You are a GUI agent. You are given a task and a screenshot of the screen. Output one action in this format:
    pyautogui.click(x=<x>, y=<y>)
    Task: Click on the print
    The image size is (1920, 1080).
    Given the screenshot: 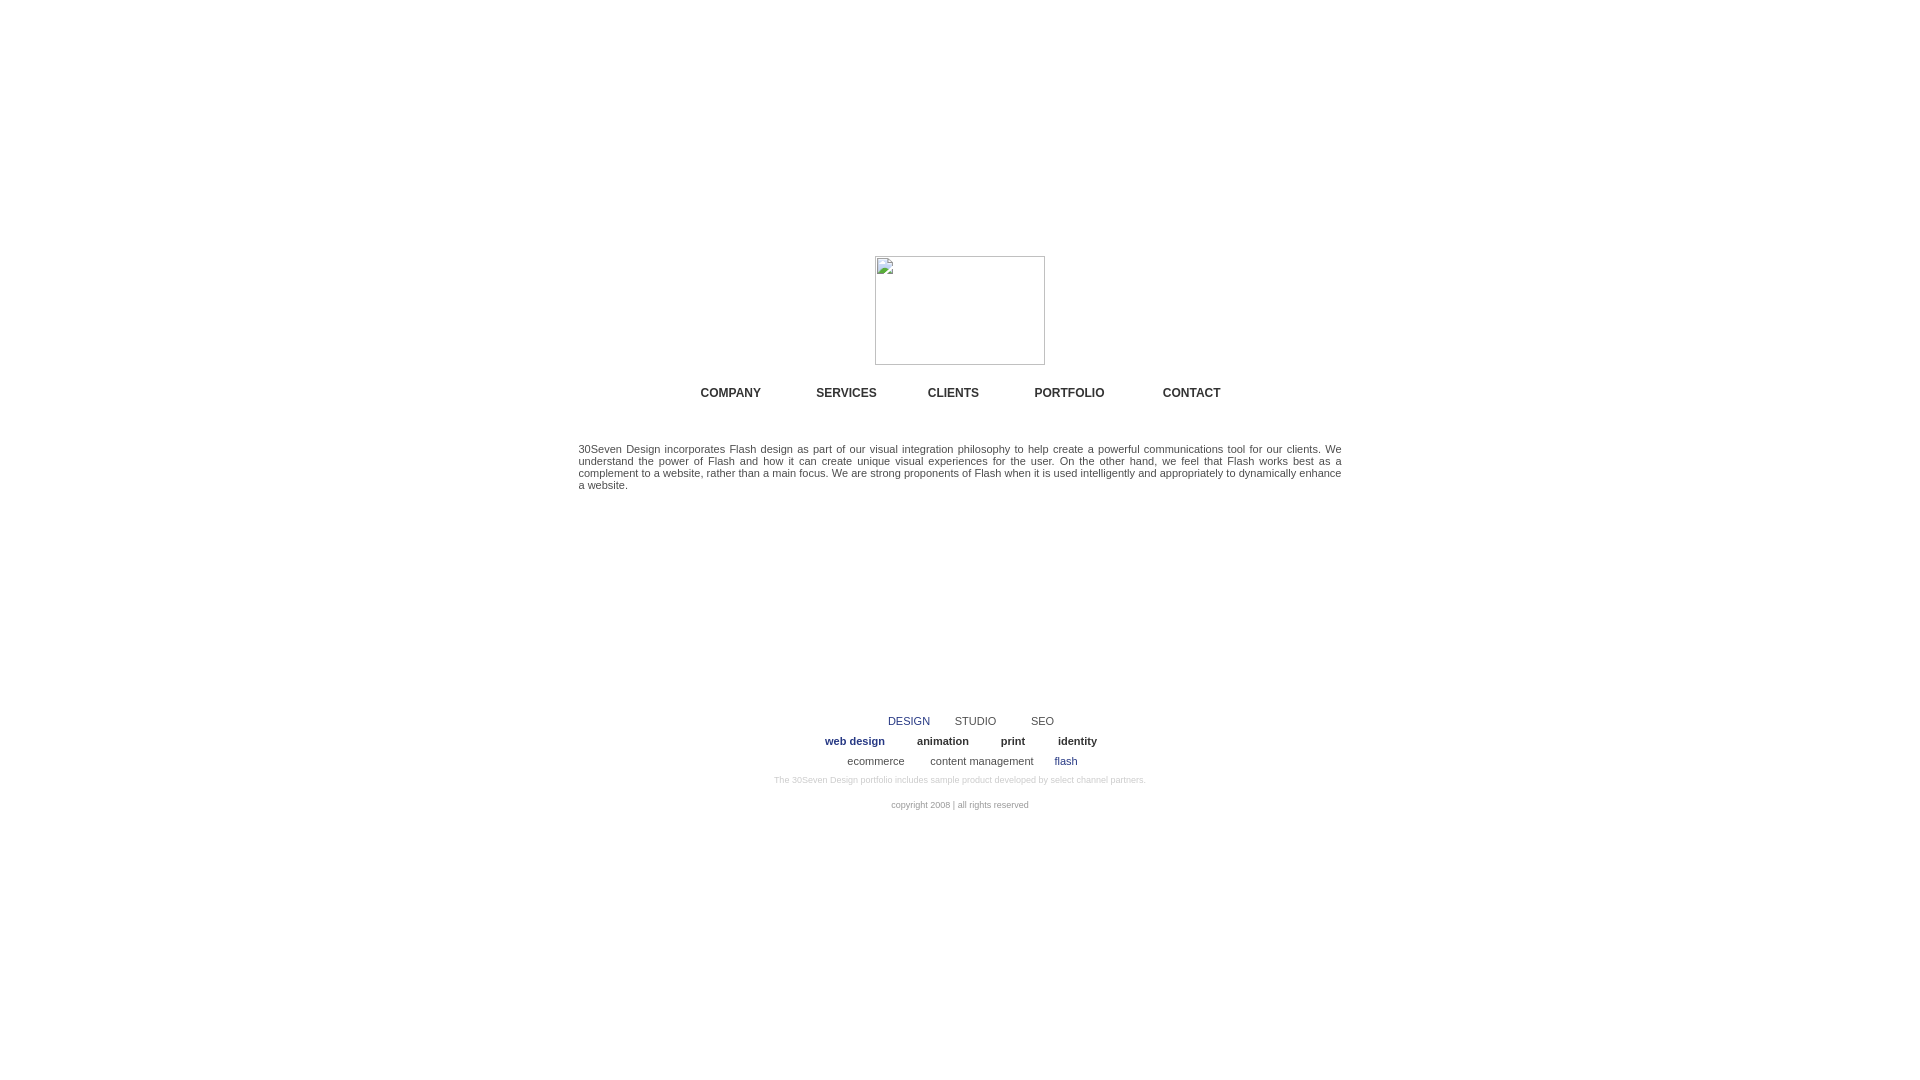 What is the action you would take?
    pyautogui.click(x=1013, y=741)
    